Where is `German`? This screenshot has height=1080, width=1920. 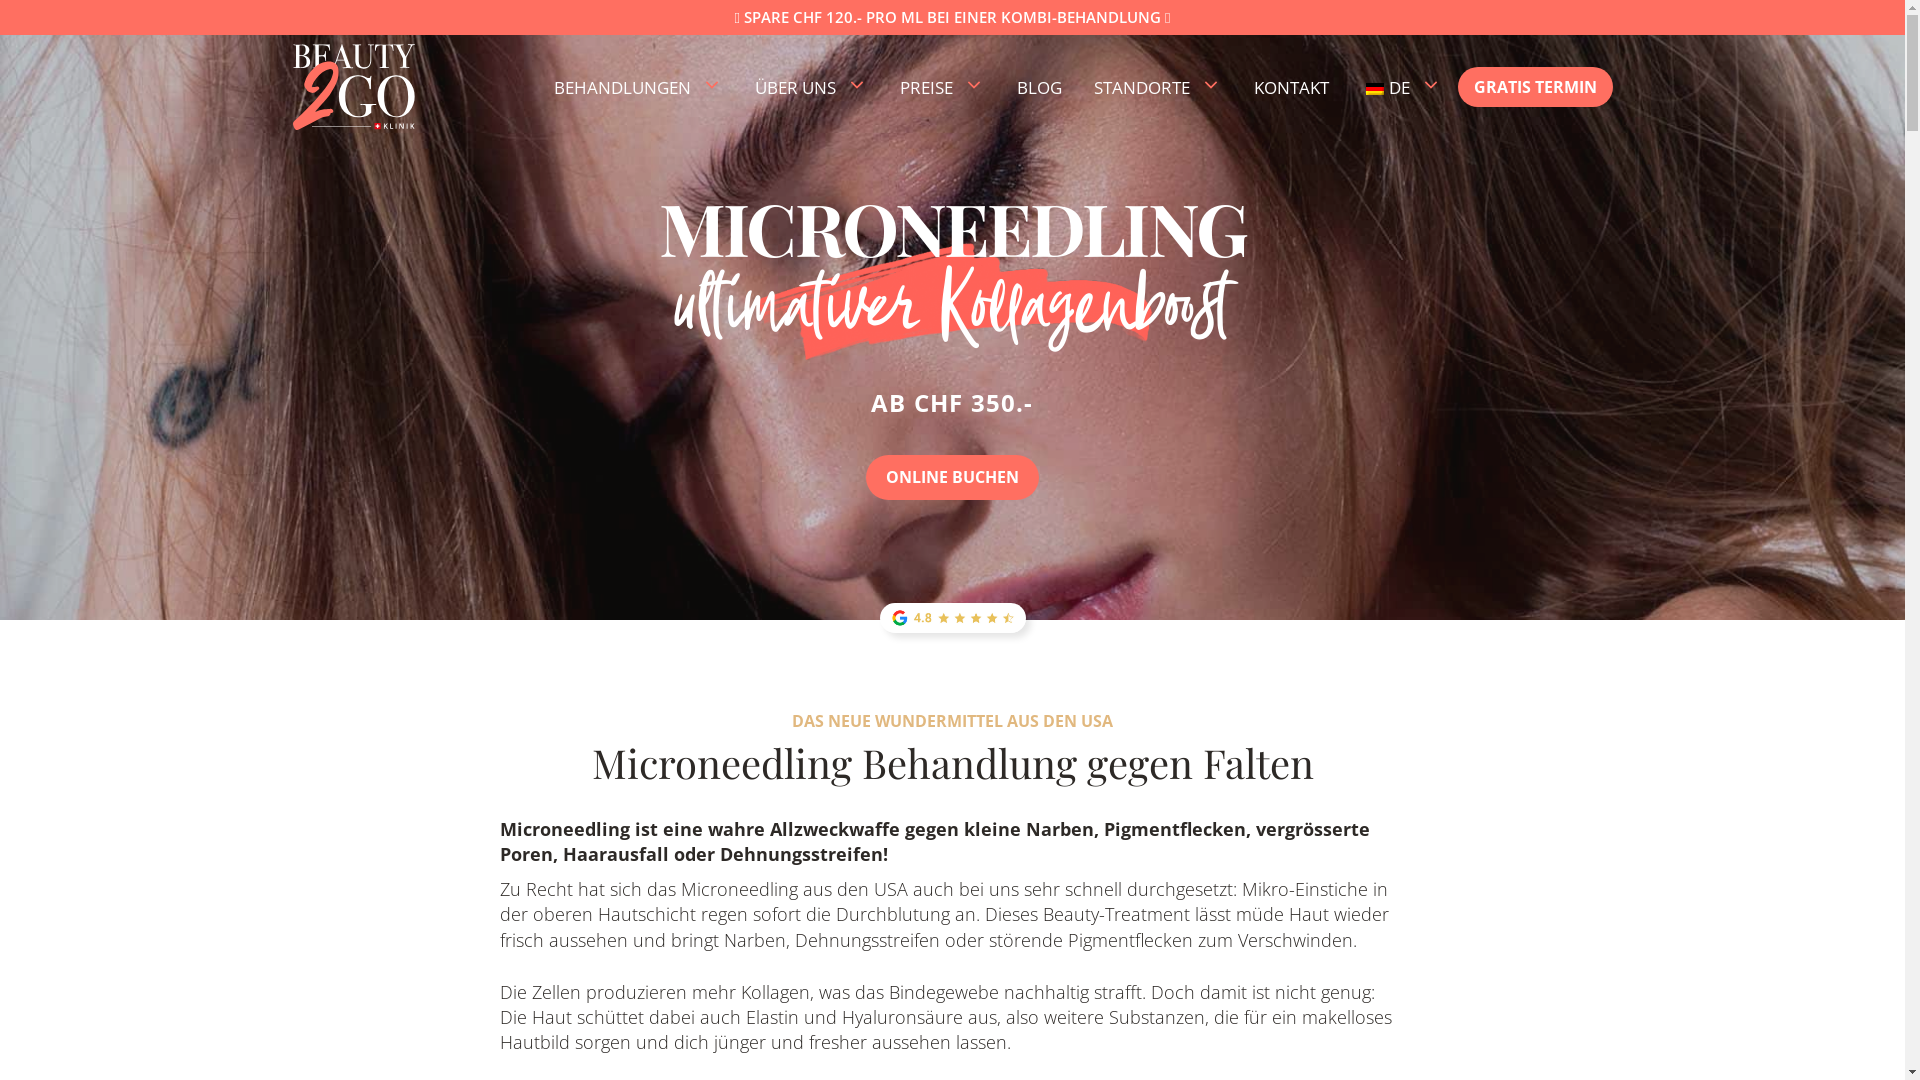 German is located at coordinates (1375, 88).